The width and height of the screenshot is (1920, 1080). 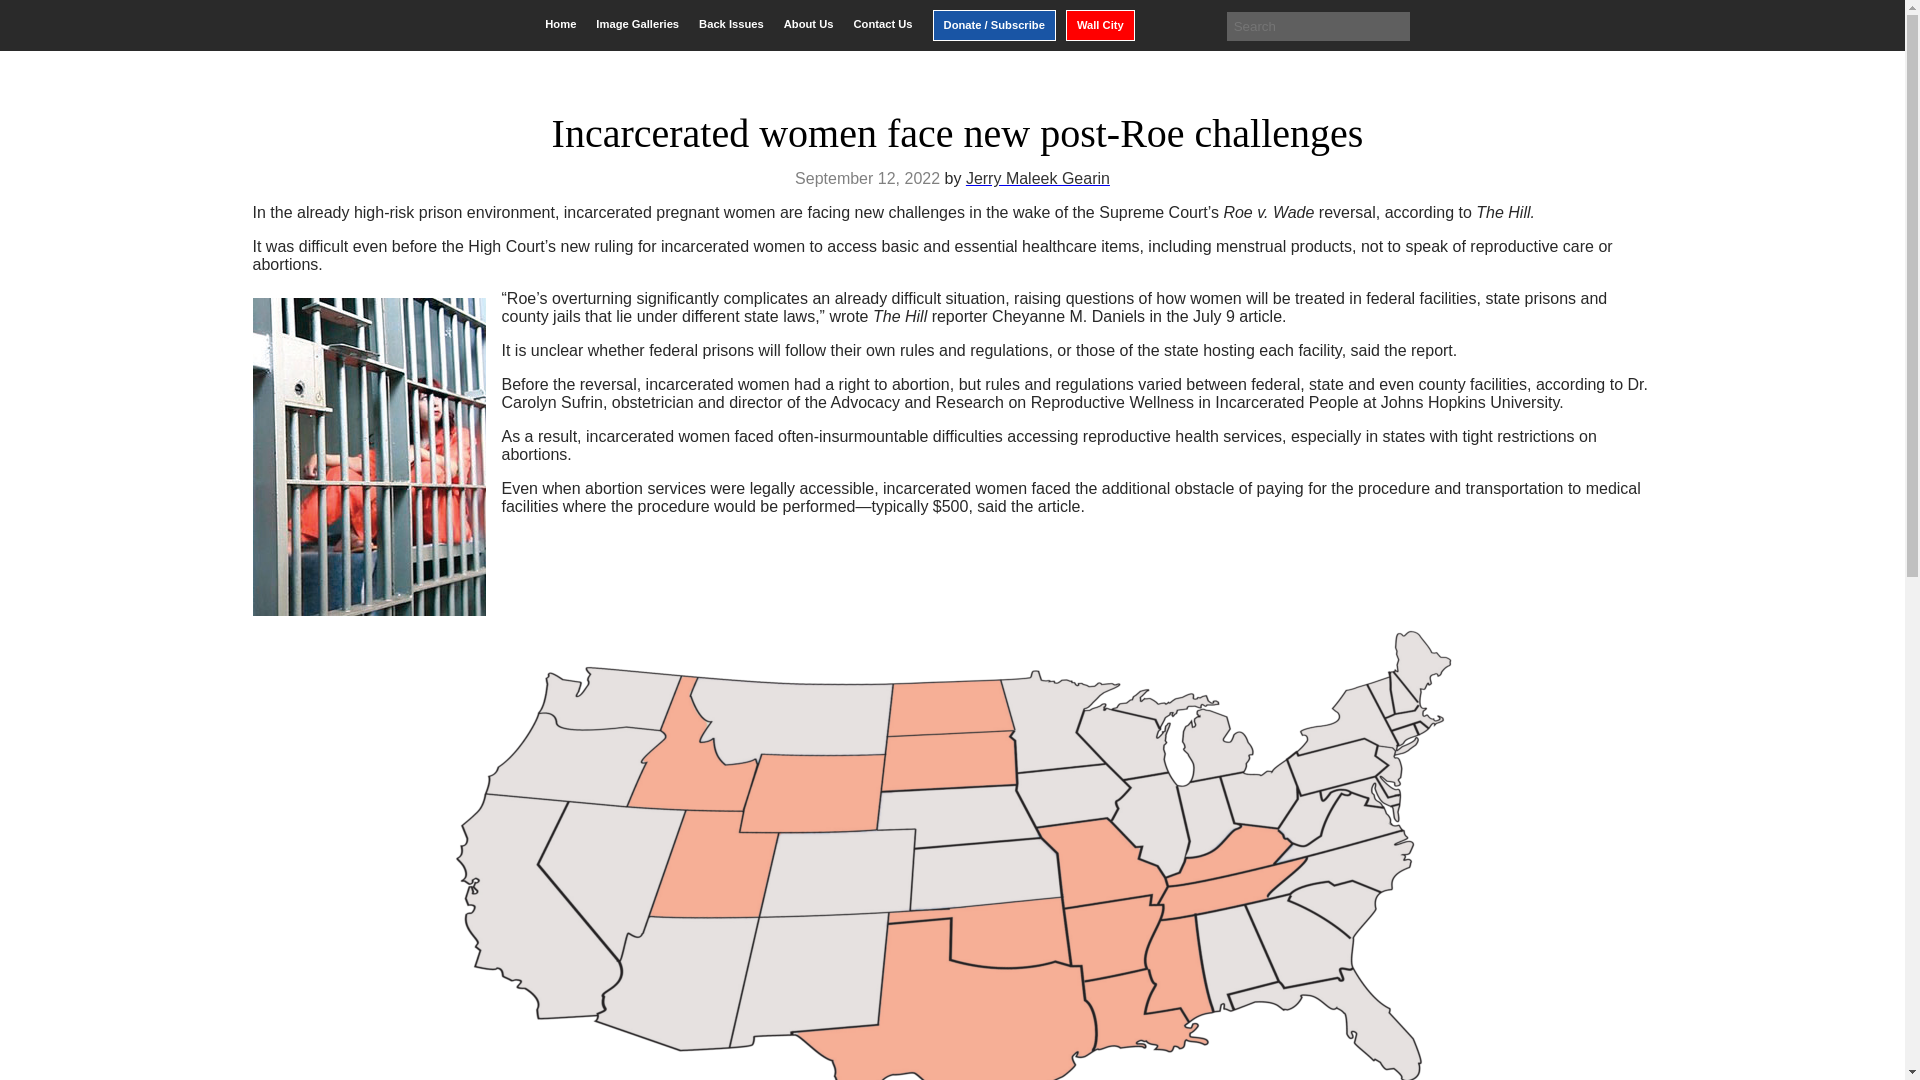 I want to click on About Us, so click(x=808, y=24).